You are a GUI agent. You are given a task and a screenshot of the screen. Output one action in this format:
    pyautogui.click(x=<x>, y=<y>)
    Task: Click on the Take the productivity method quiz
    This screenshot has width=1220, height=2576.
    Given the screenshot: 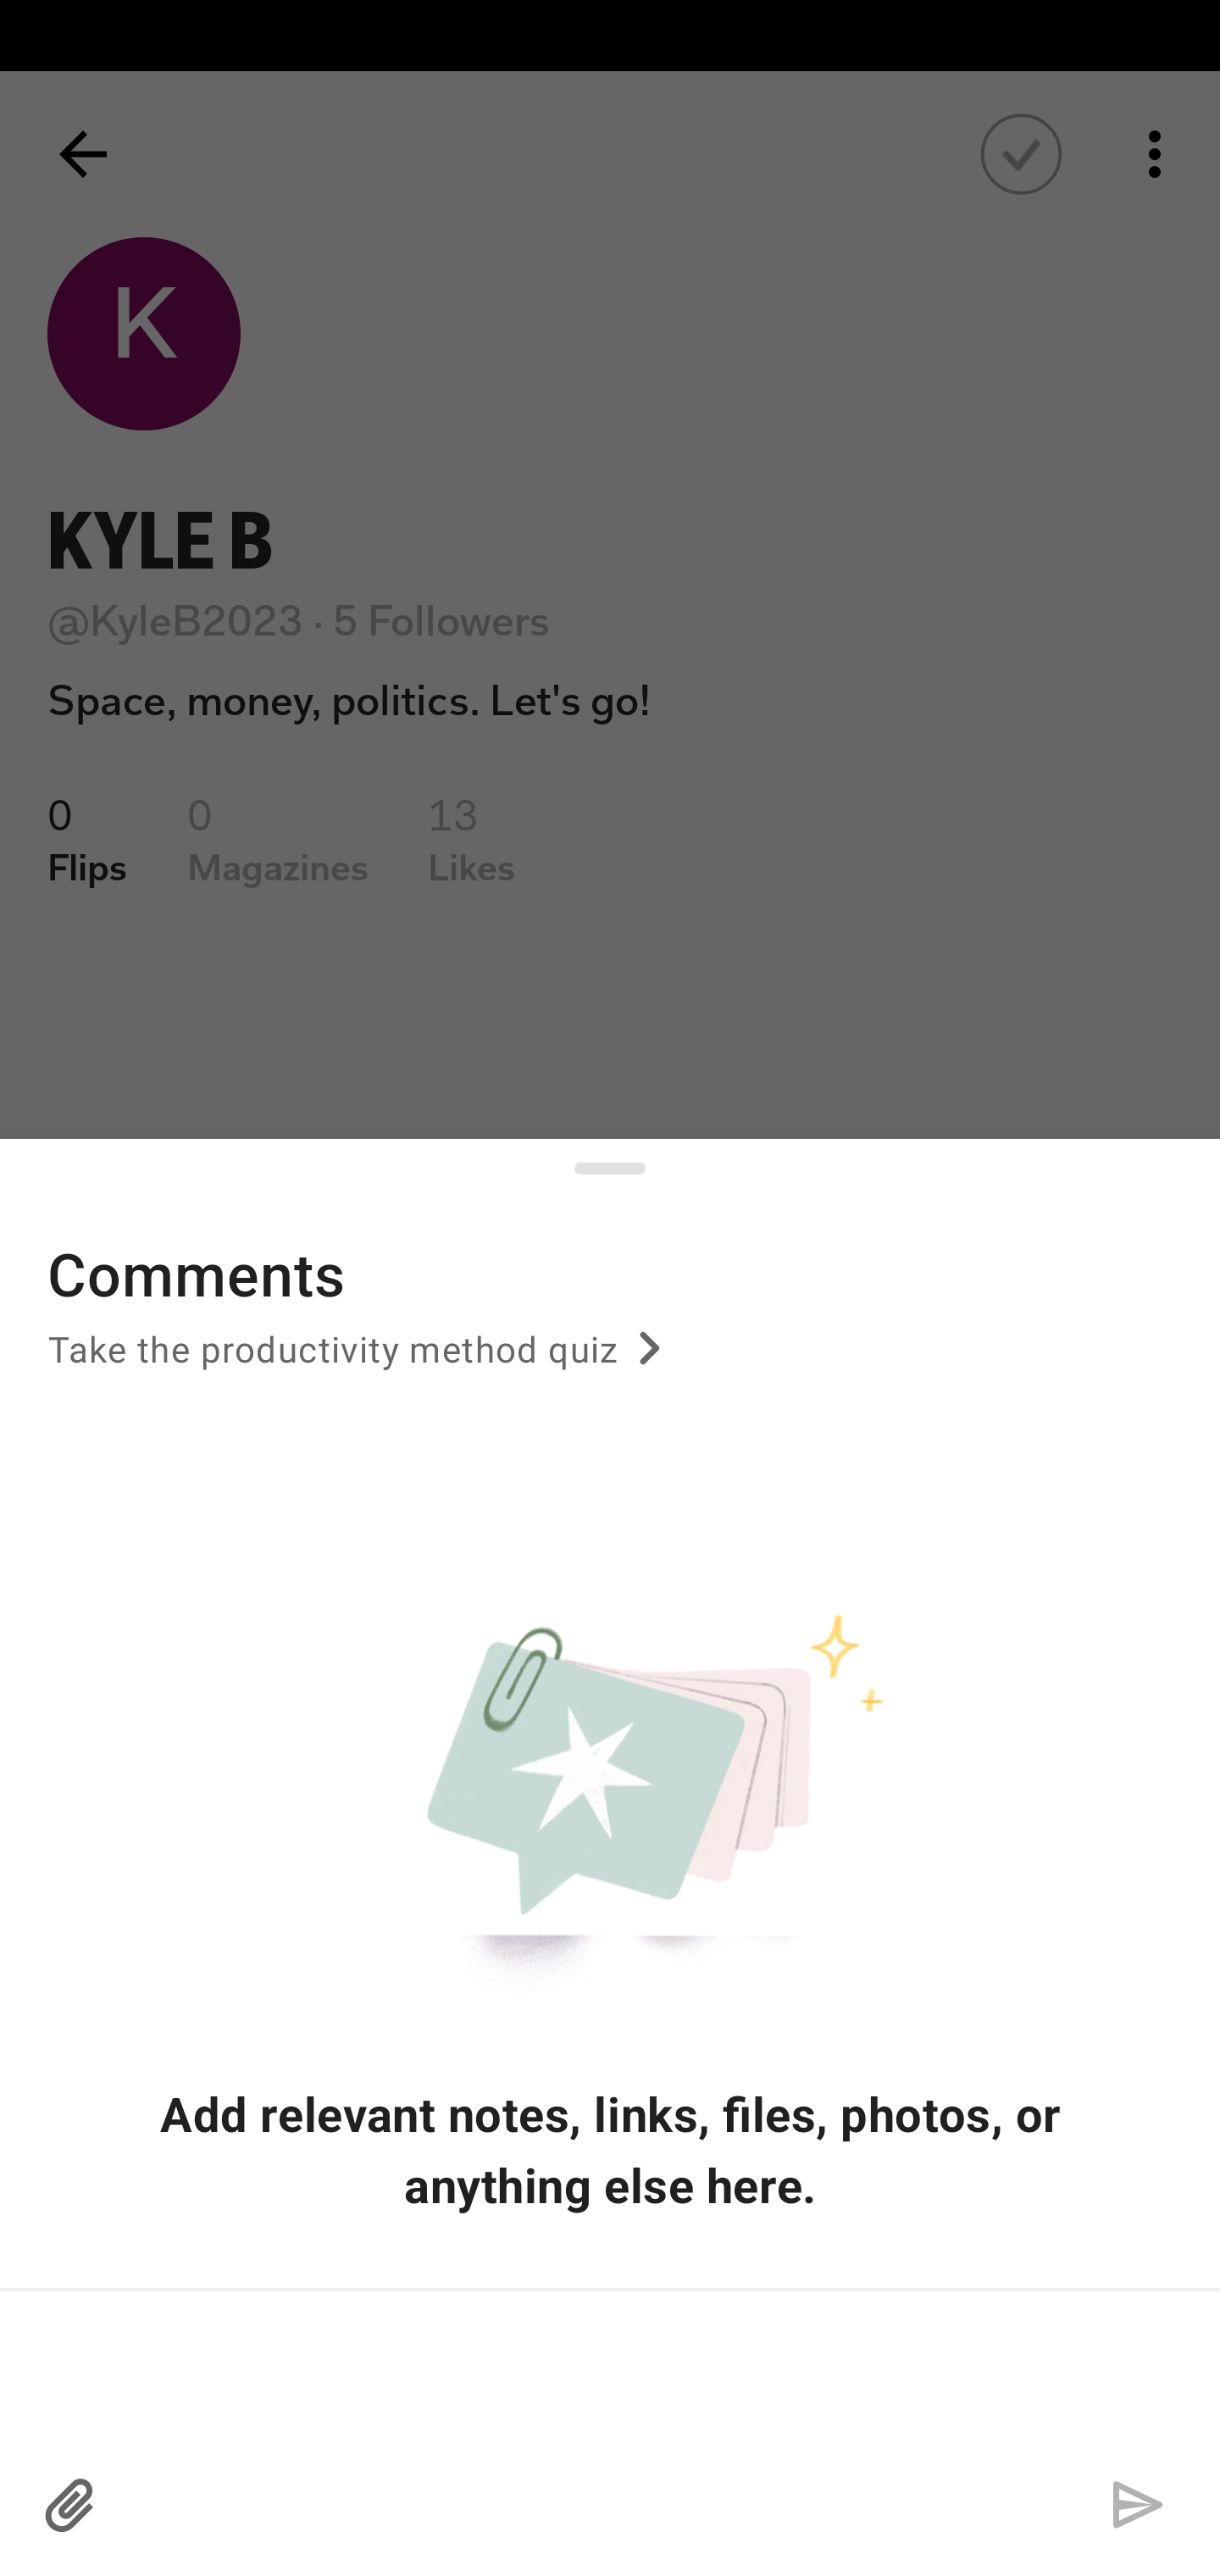 What is the action you would take?
    pyautogui.click(x=359, y=1361)
    